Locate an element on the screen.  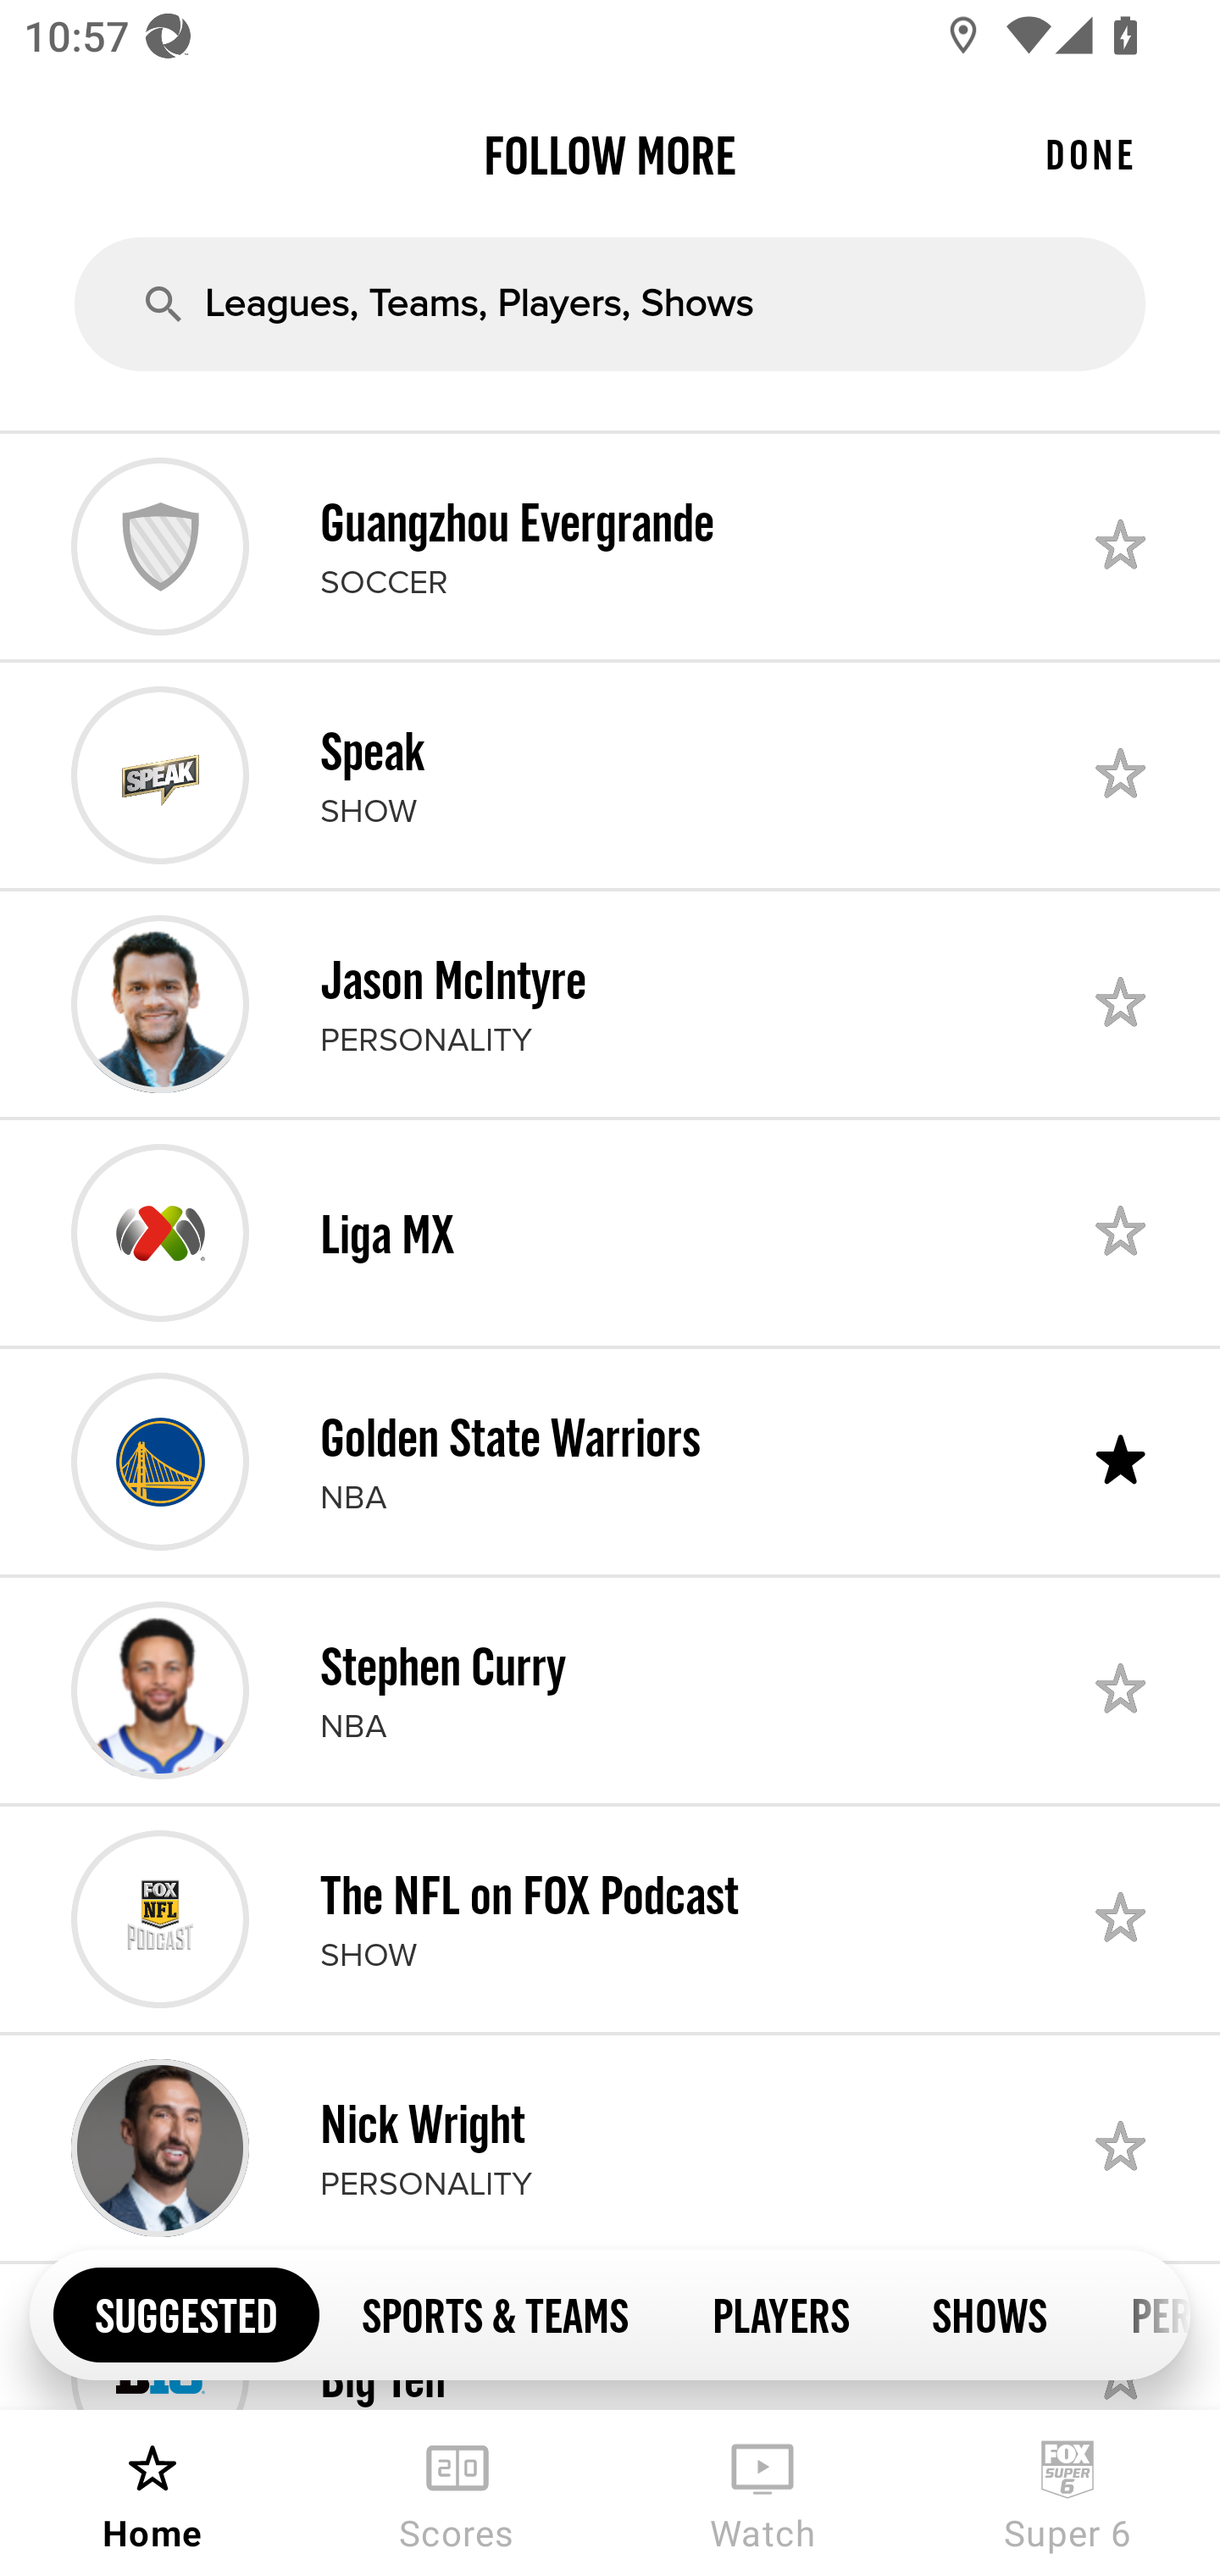
Guangzhou Evergrande SOCCER is located at coordinates (610, 546).